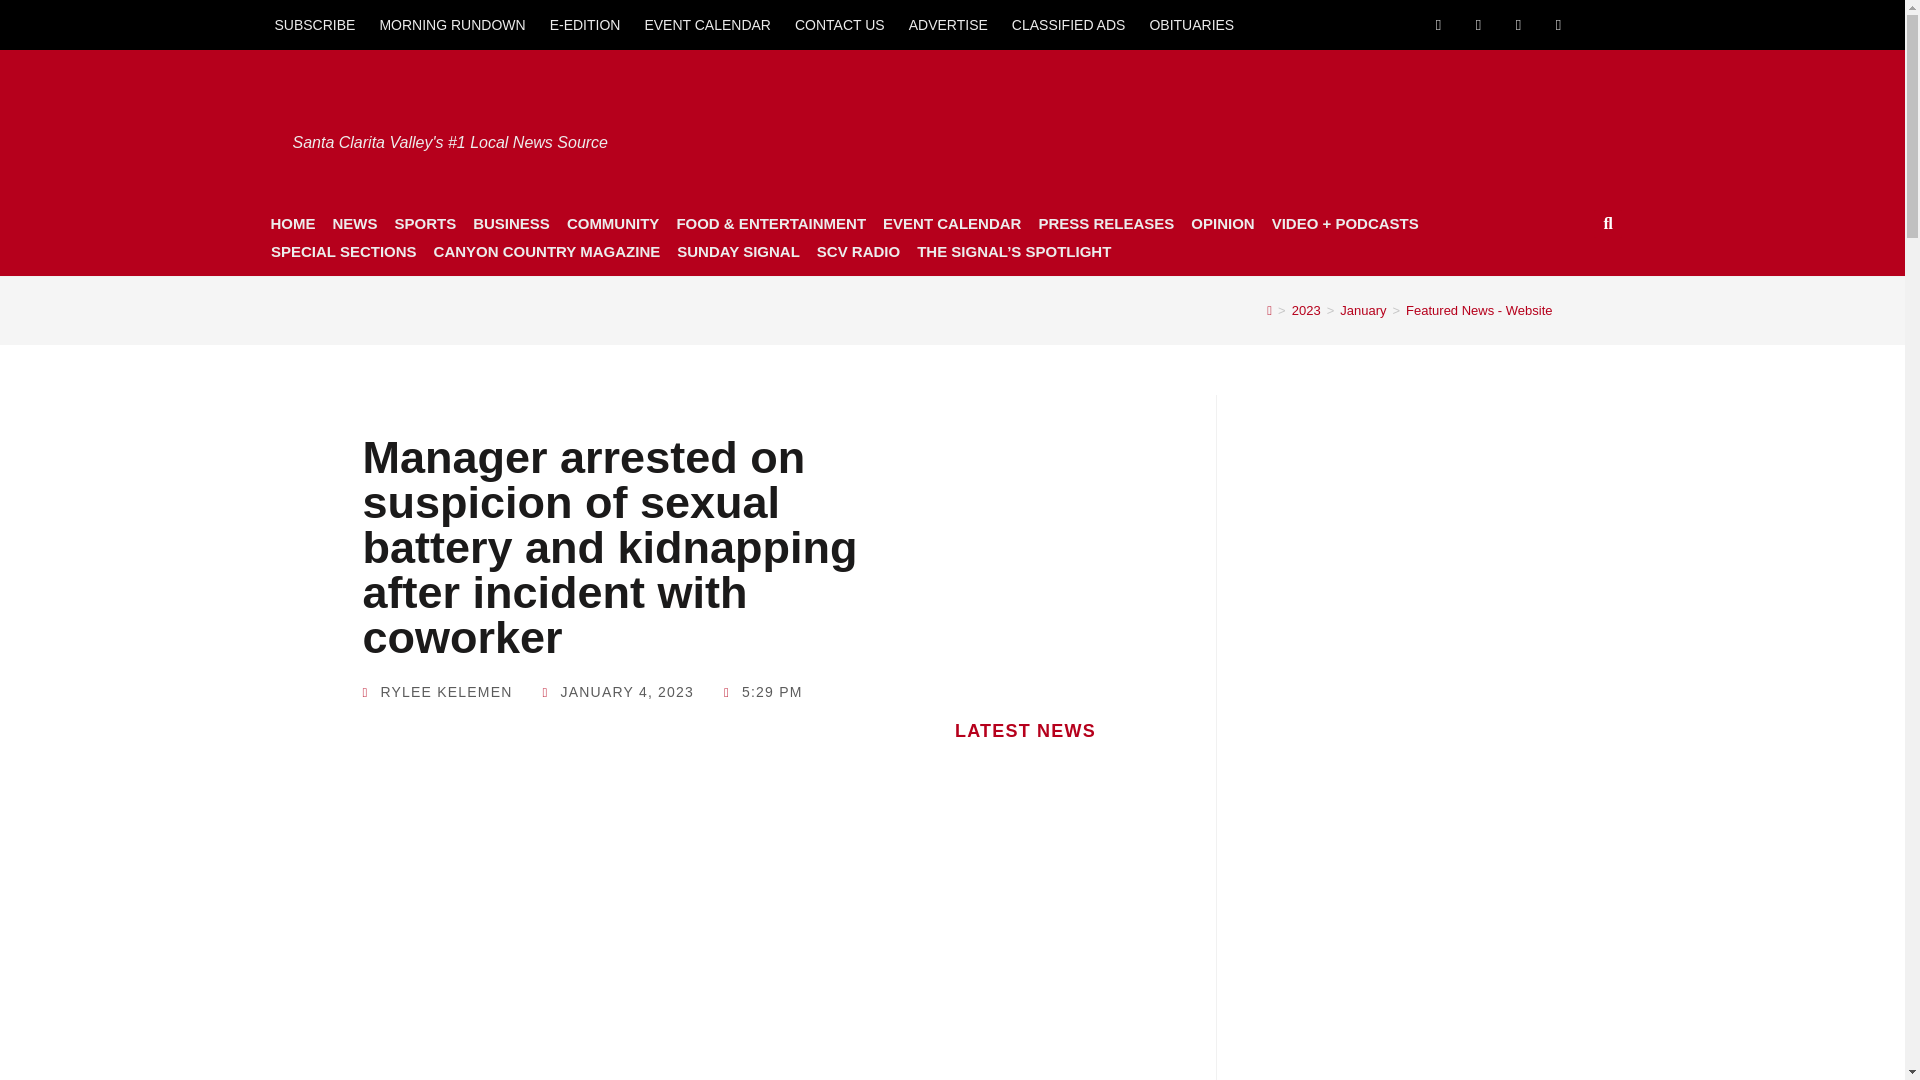  I want to click on ADVERTISE, so click(948, 24).